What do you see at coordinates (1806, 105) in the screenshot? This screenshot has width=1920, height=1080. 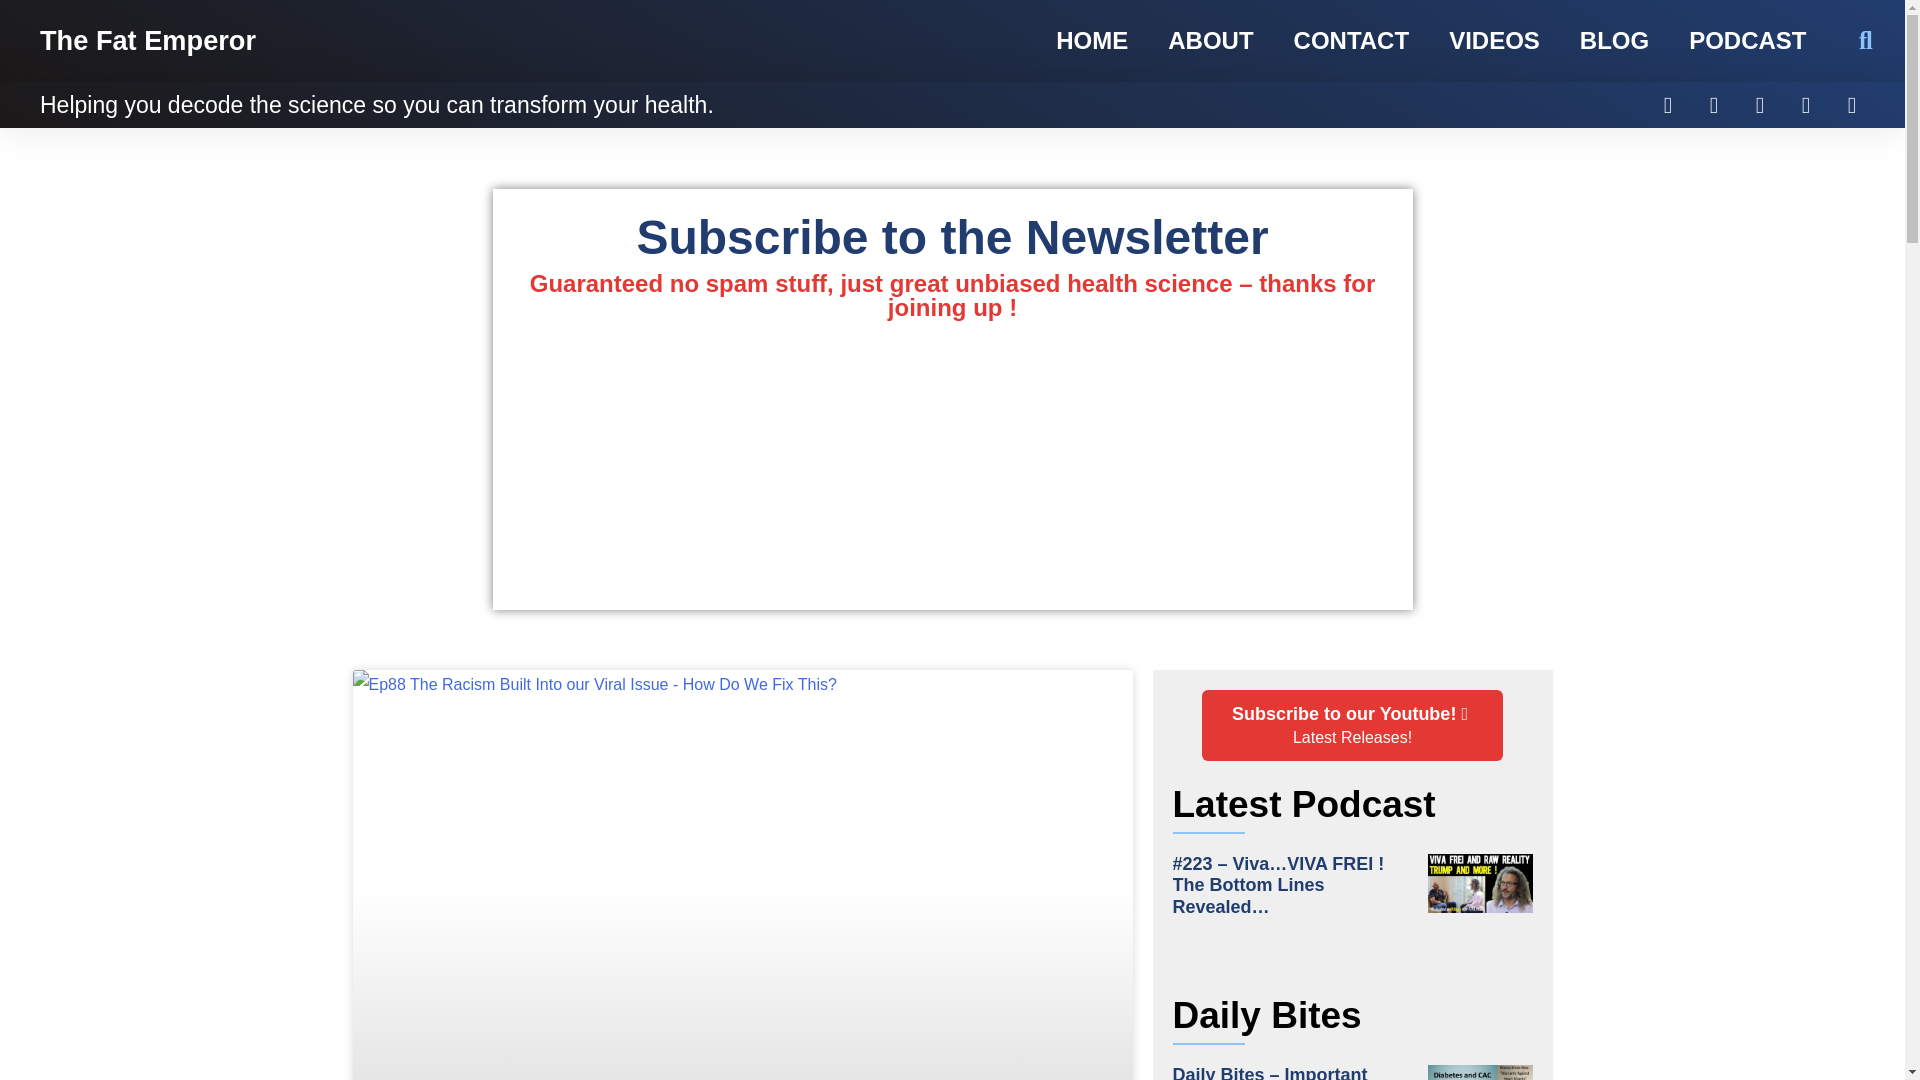 I see `Youtube` at bounding box center [1806, 105].